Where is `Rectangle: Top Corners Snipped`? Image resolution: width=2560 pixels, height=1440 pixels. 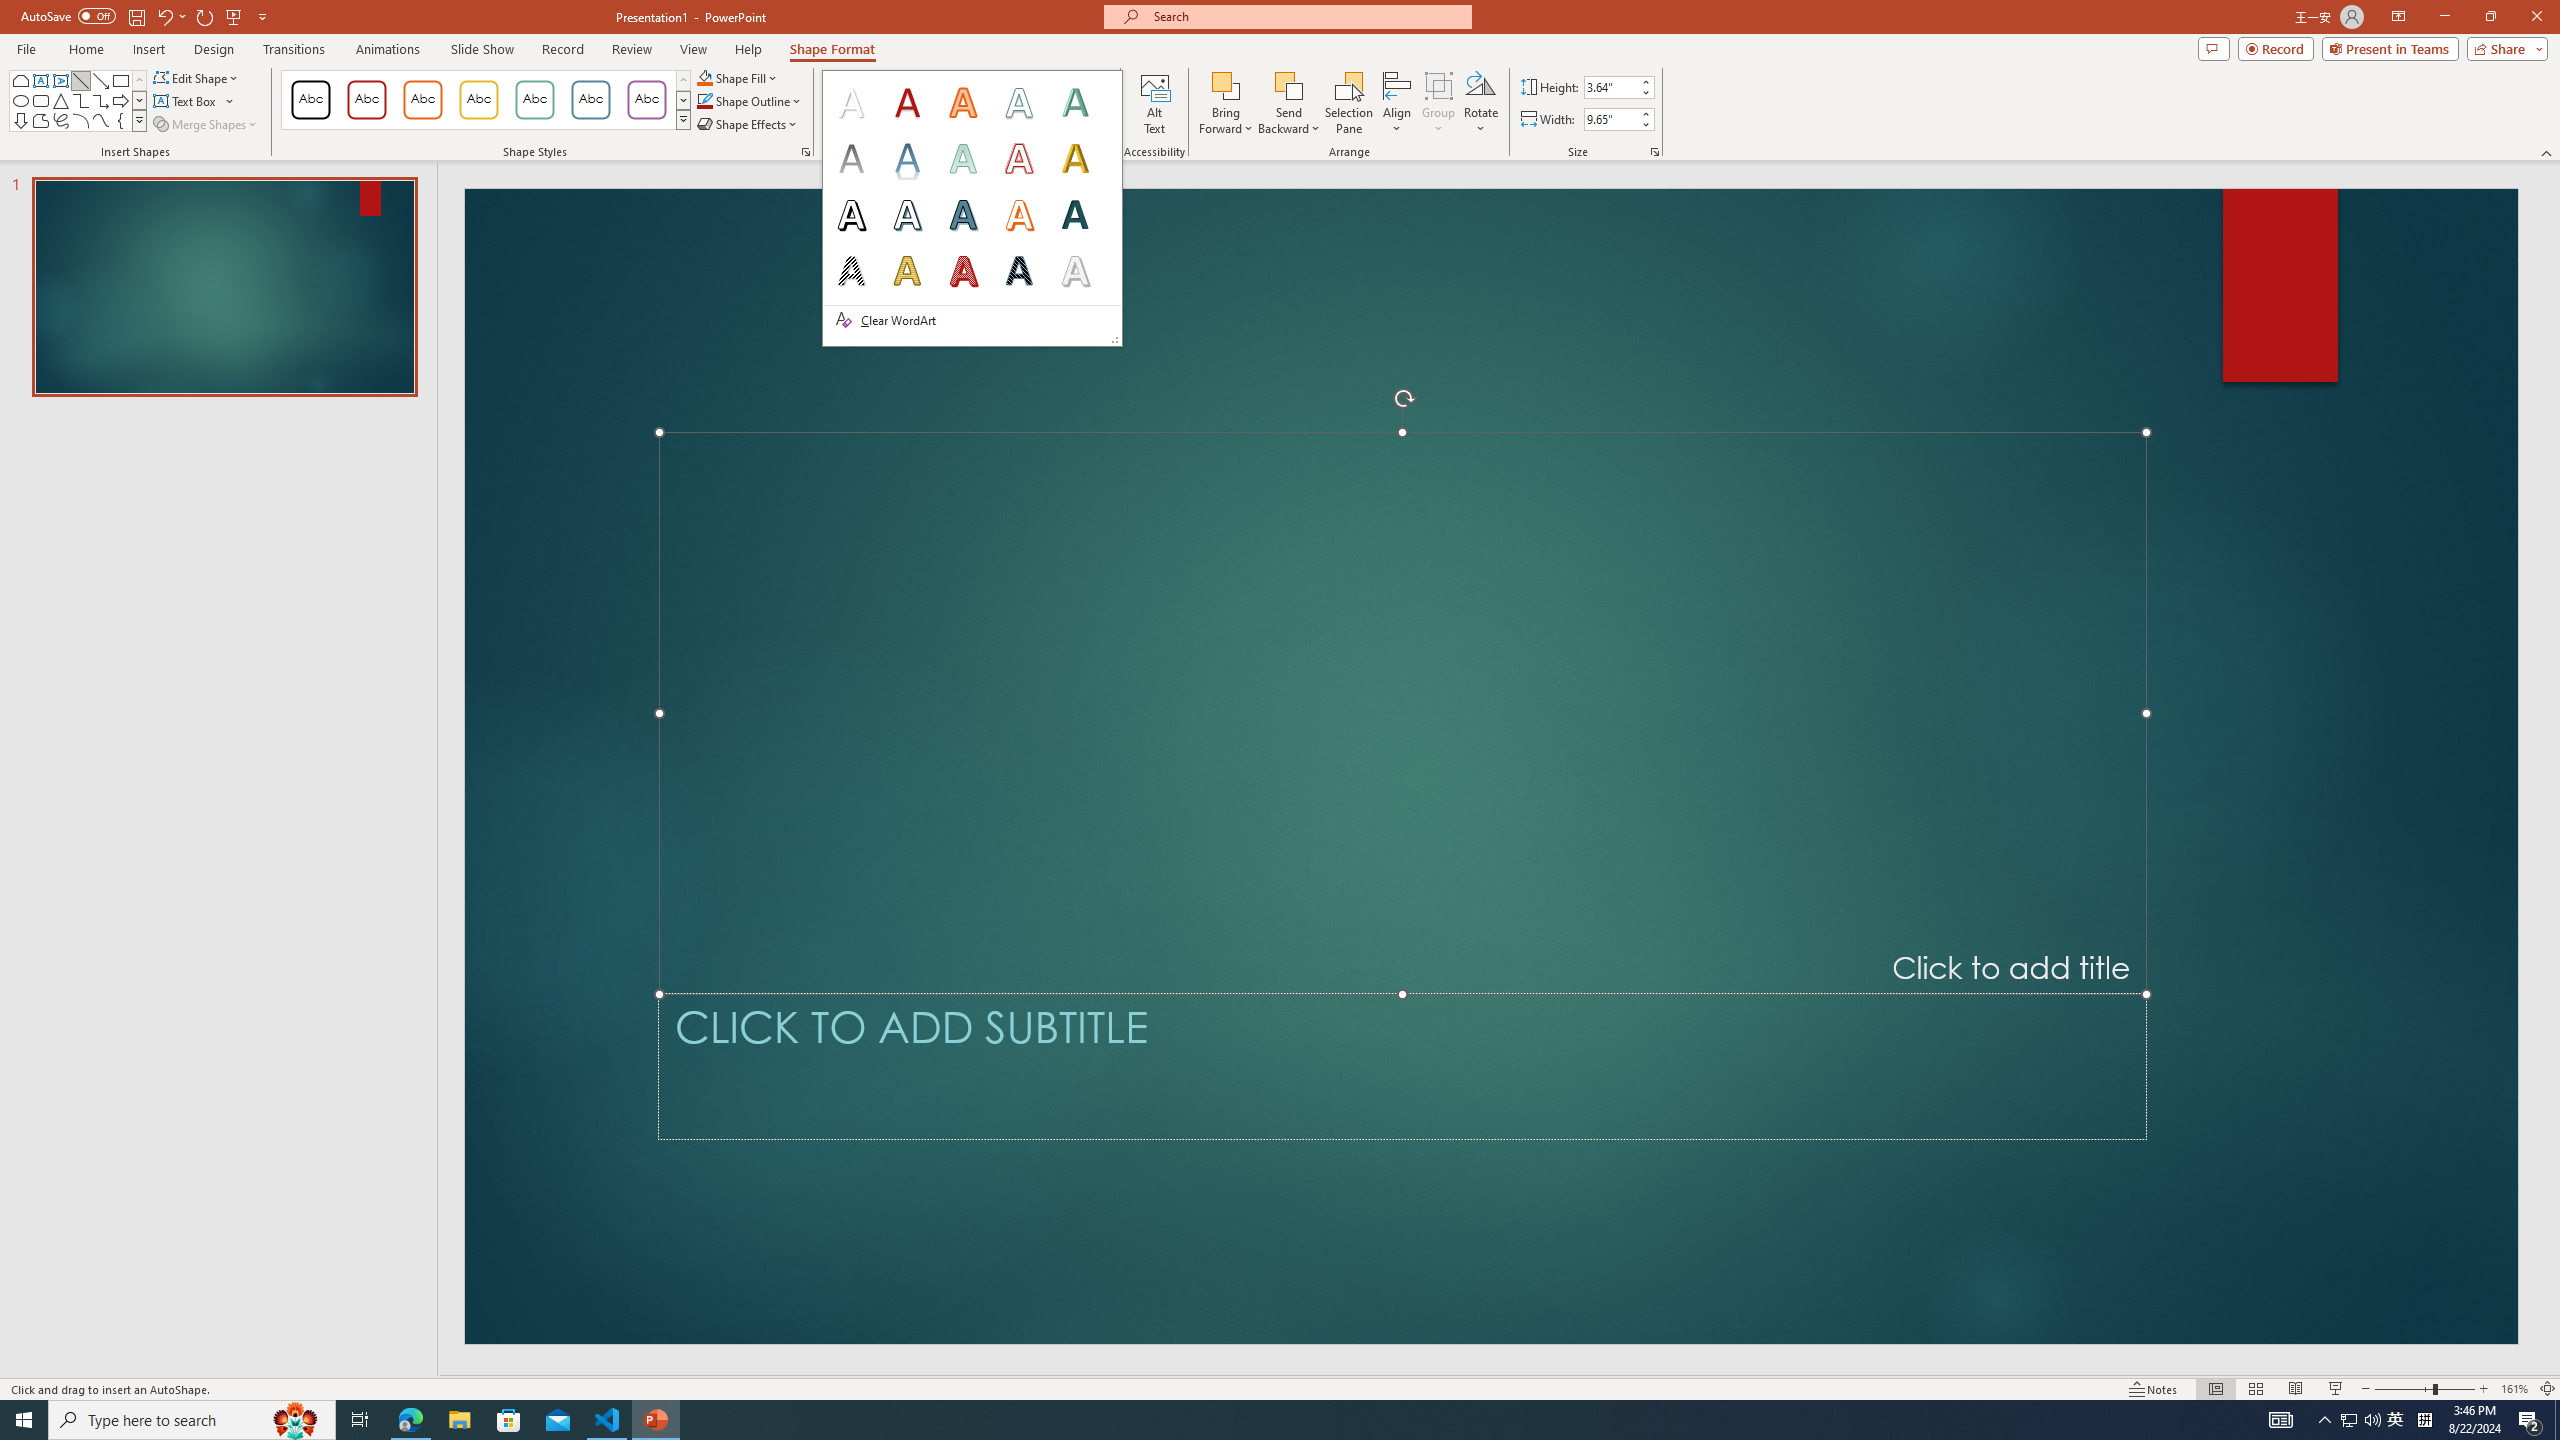
Rectangle: Top Corners Snipped is located at coordinates (20, 80).